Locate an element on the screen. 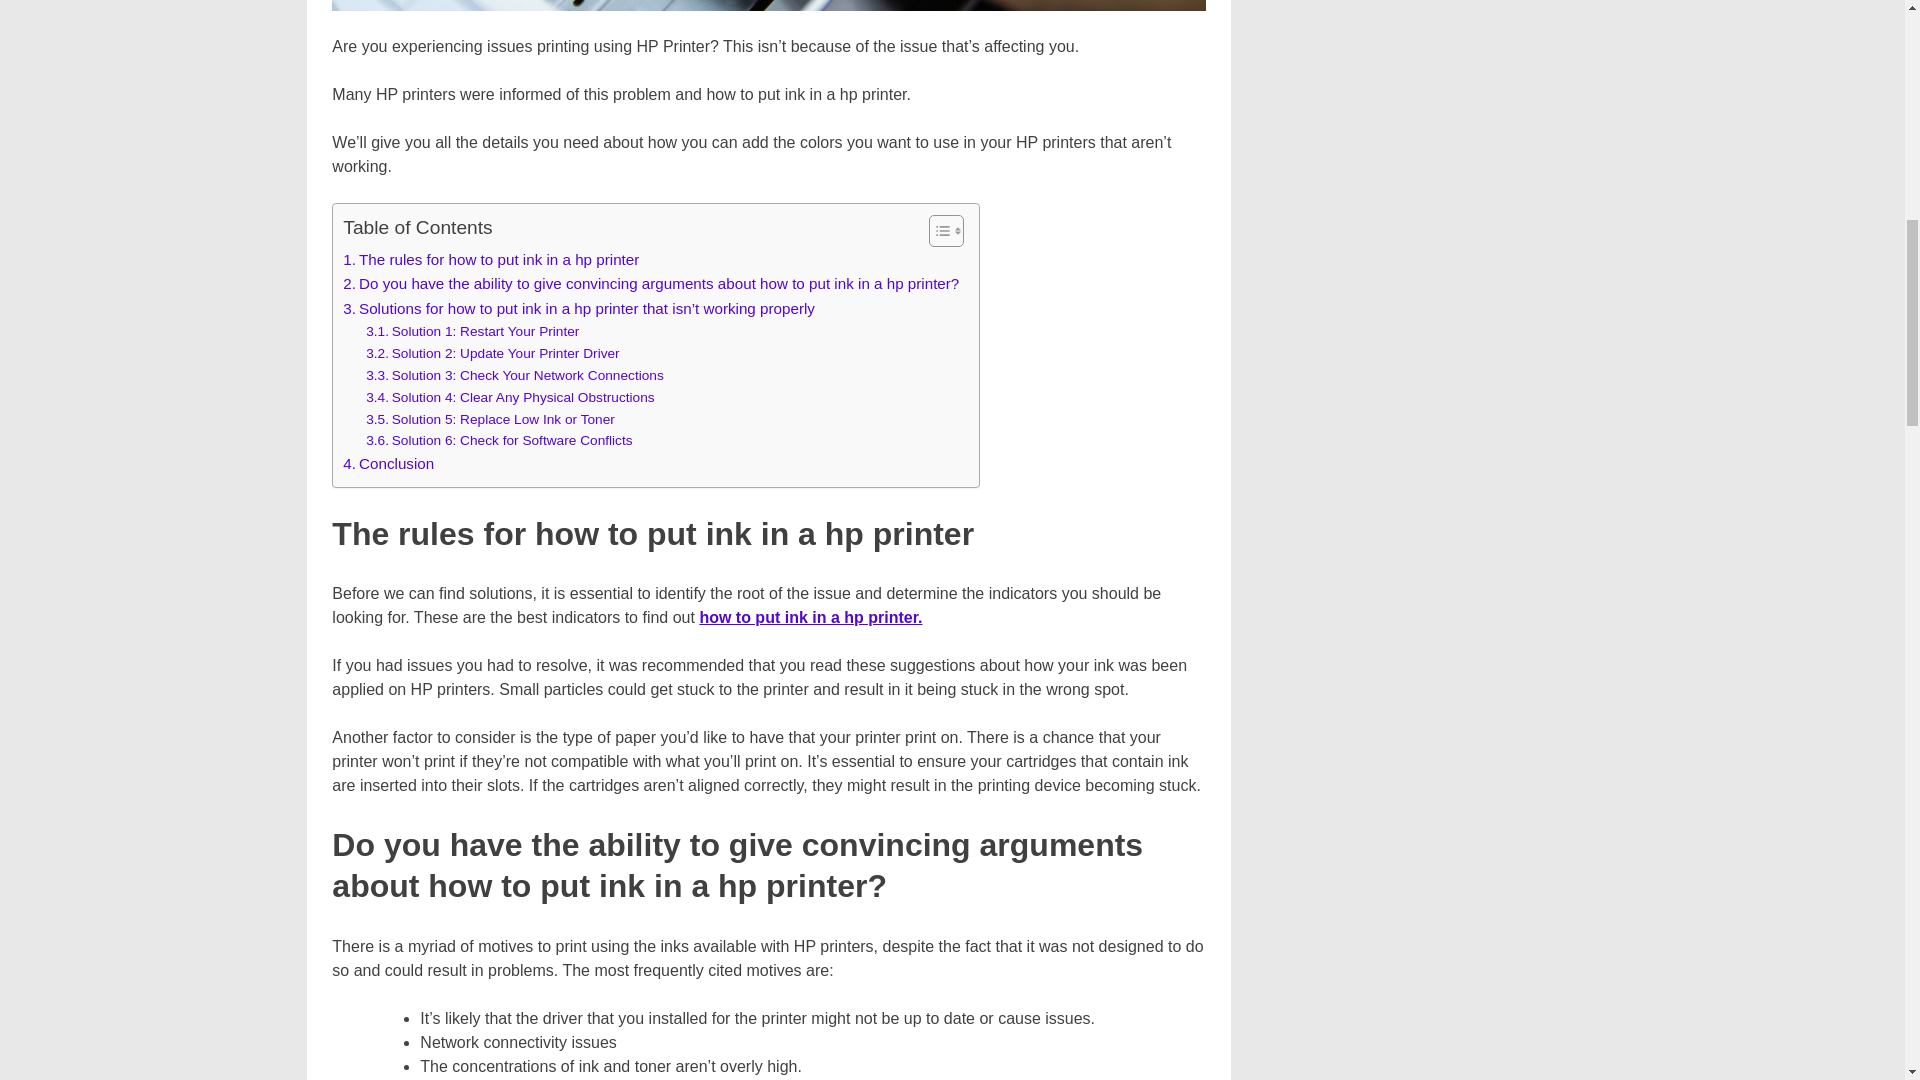  how to put ink in a hp printer. is located at coordinates (810, 618).